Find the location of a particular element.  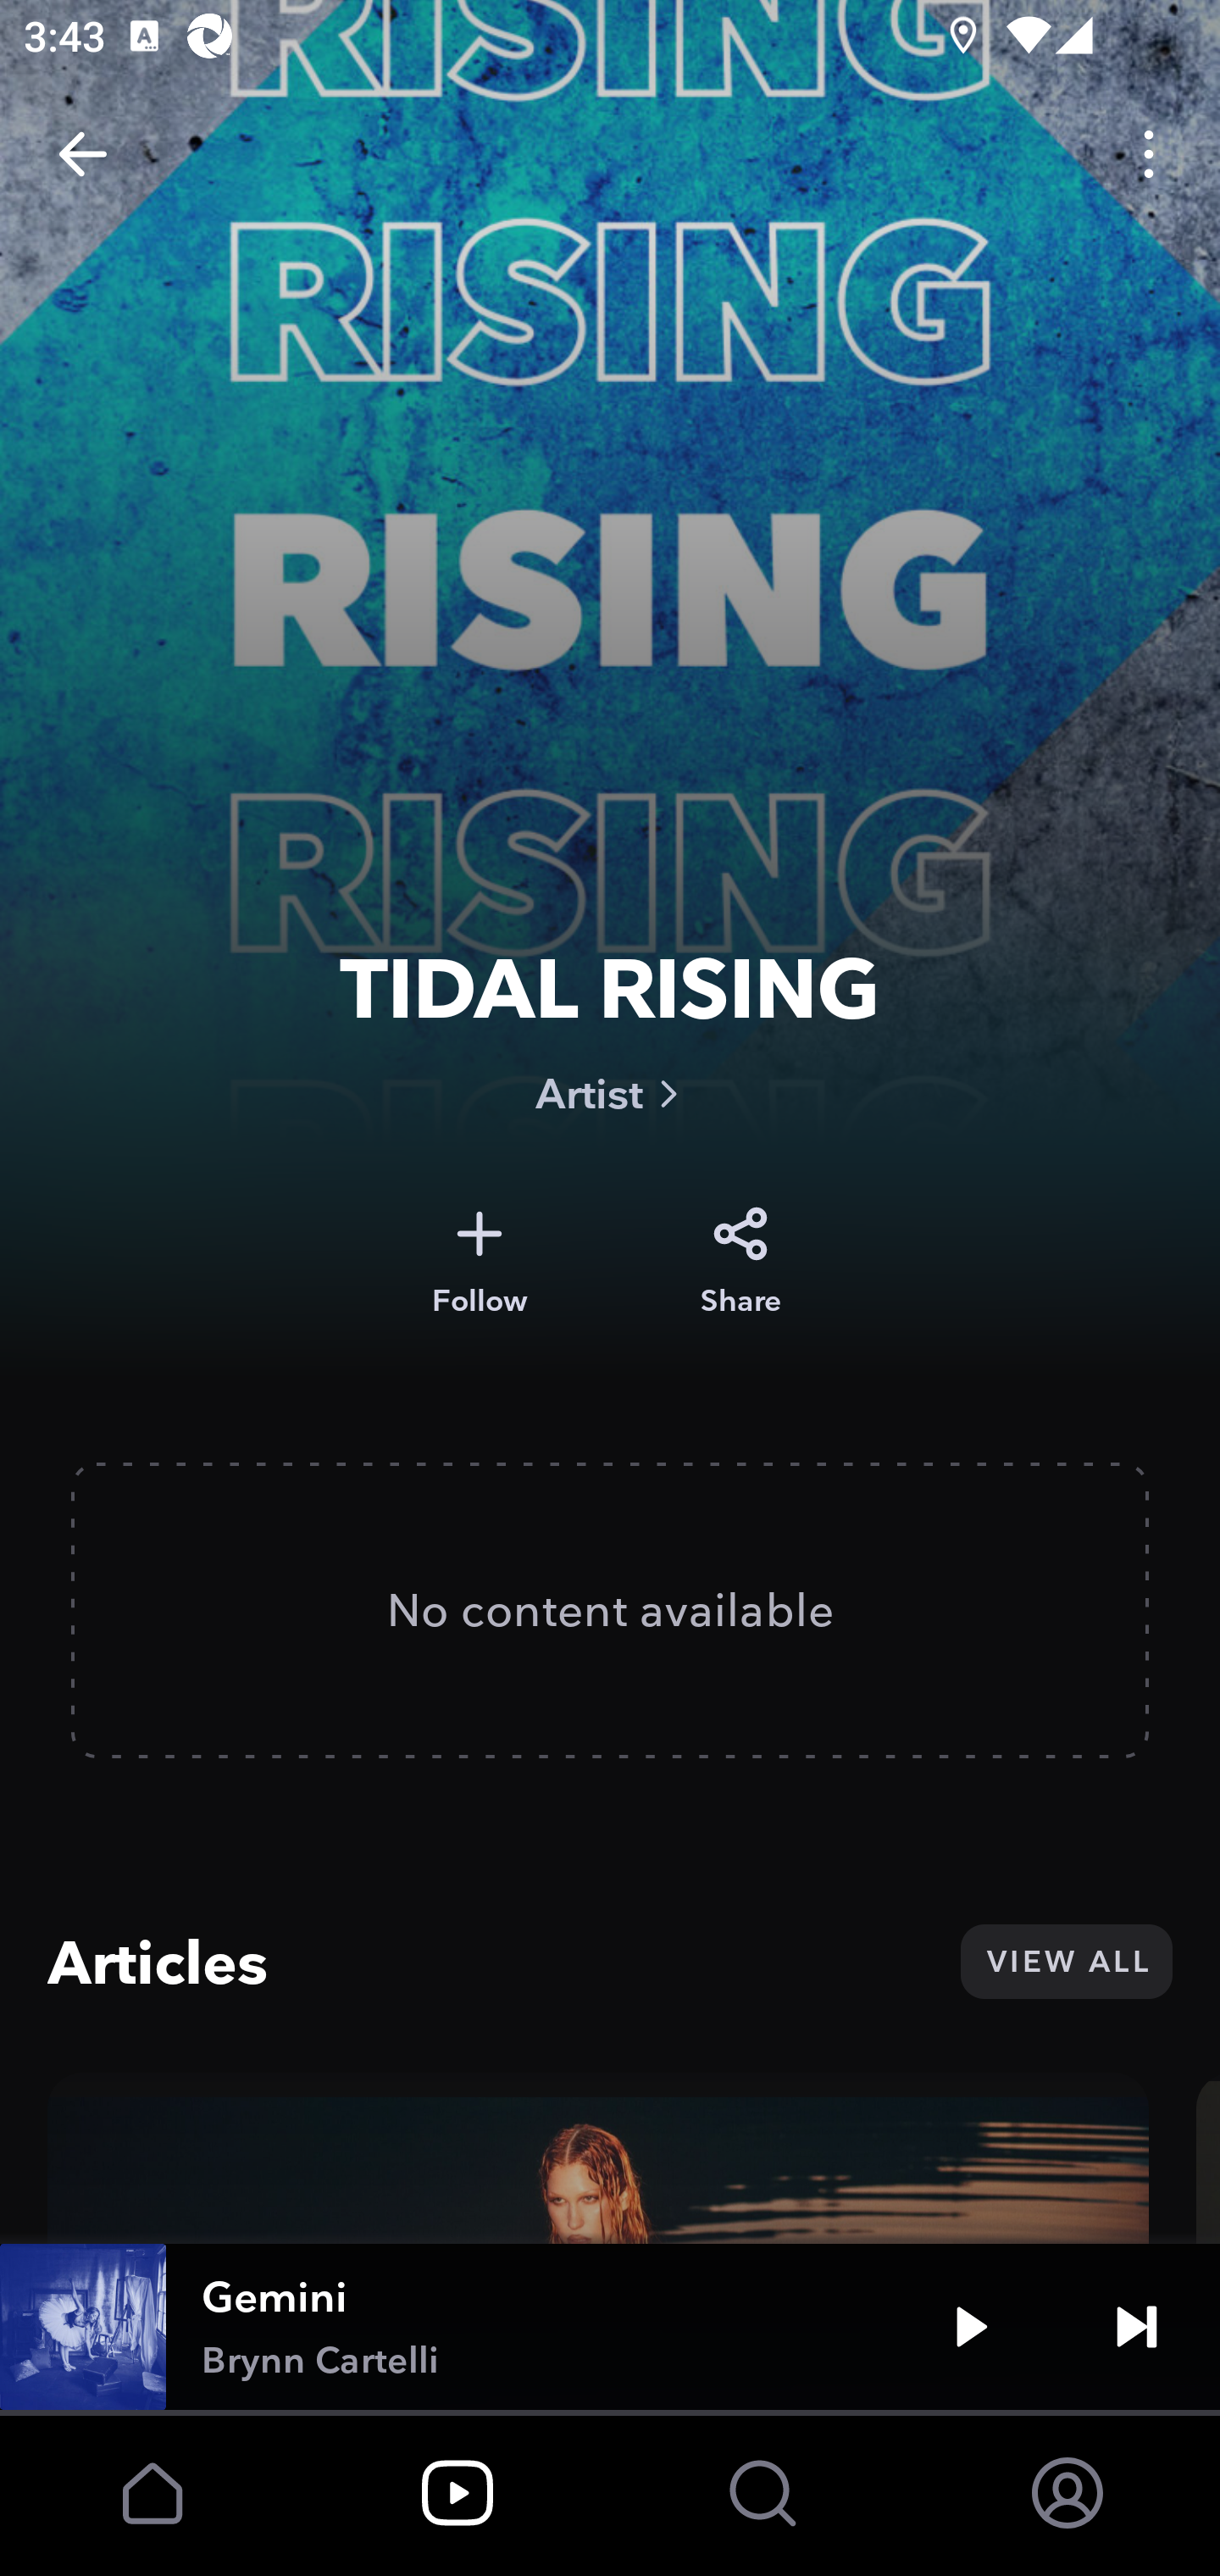

Share is located at coordinates (740, 1262).